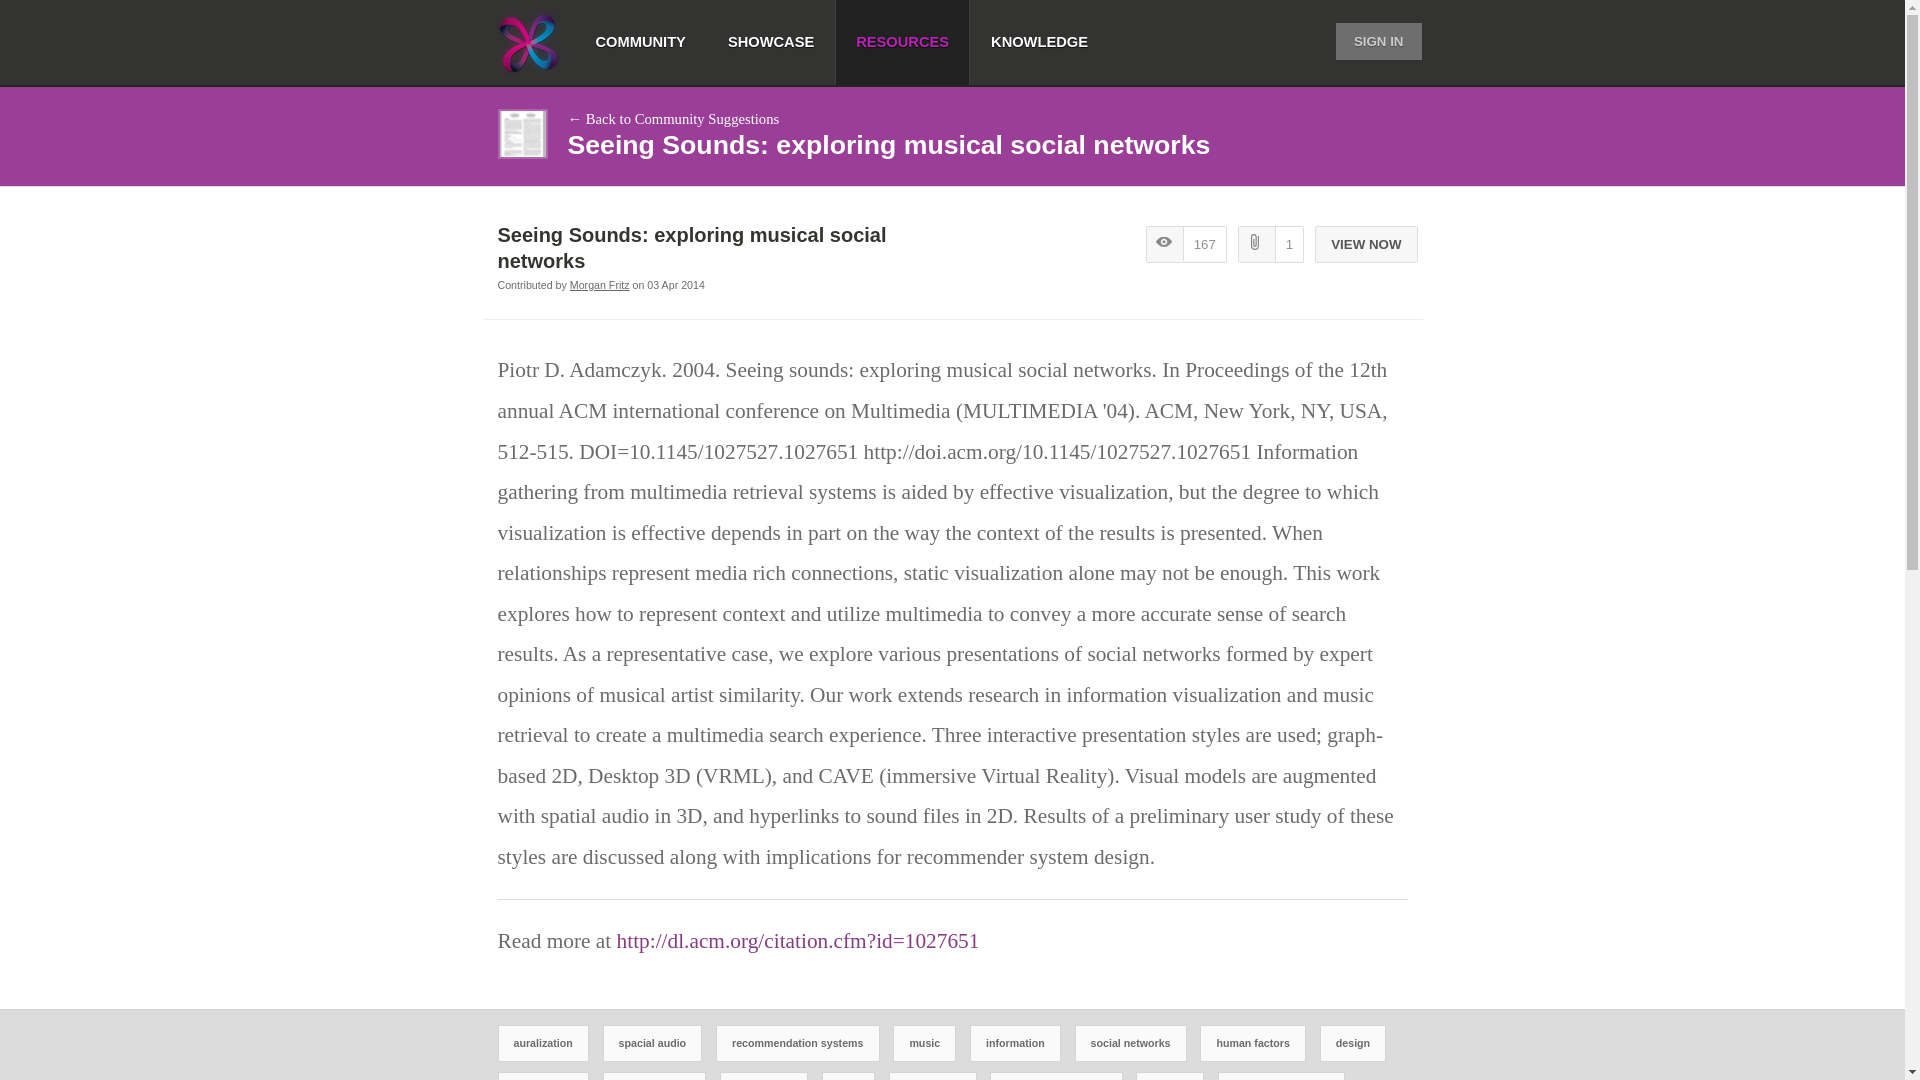  What do you see at coordinates (1366, 244) in the screenshot?
I see `VIEW NOW` at bounding box center [1366, 244].